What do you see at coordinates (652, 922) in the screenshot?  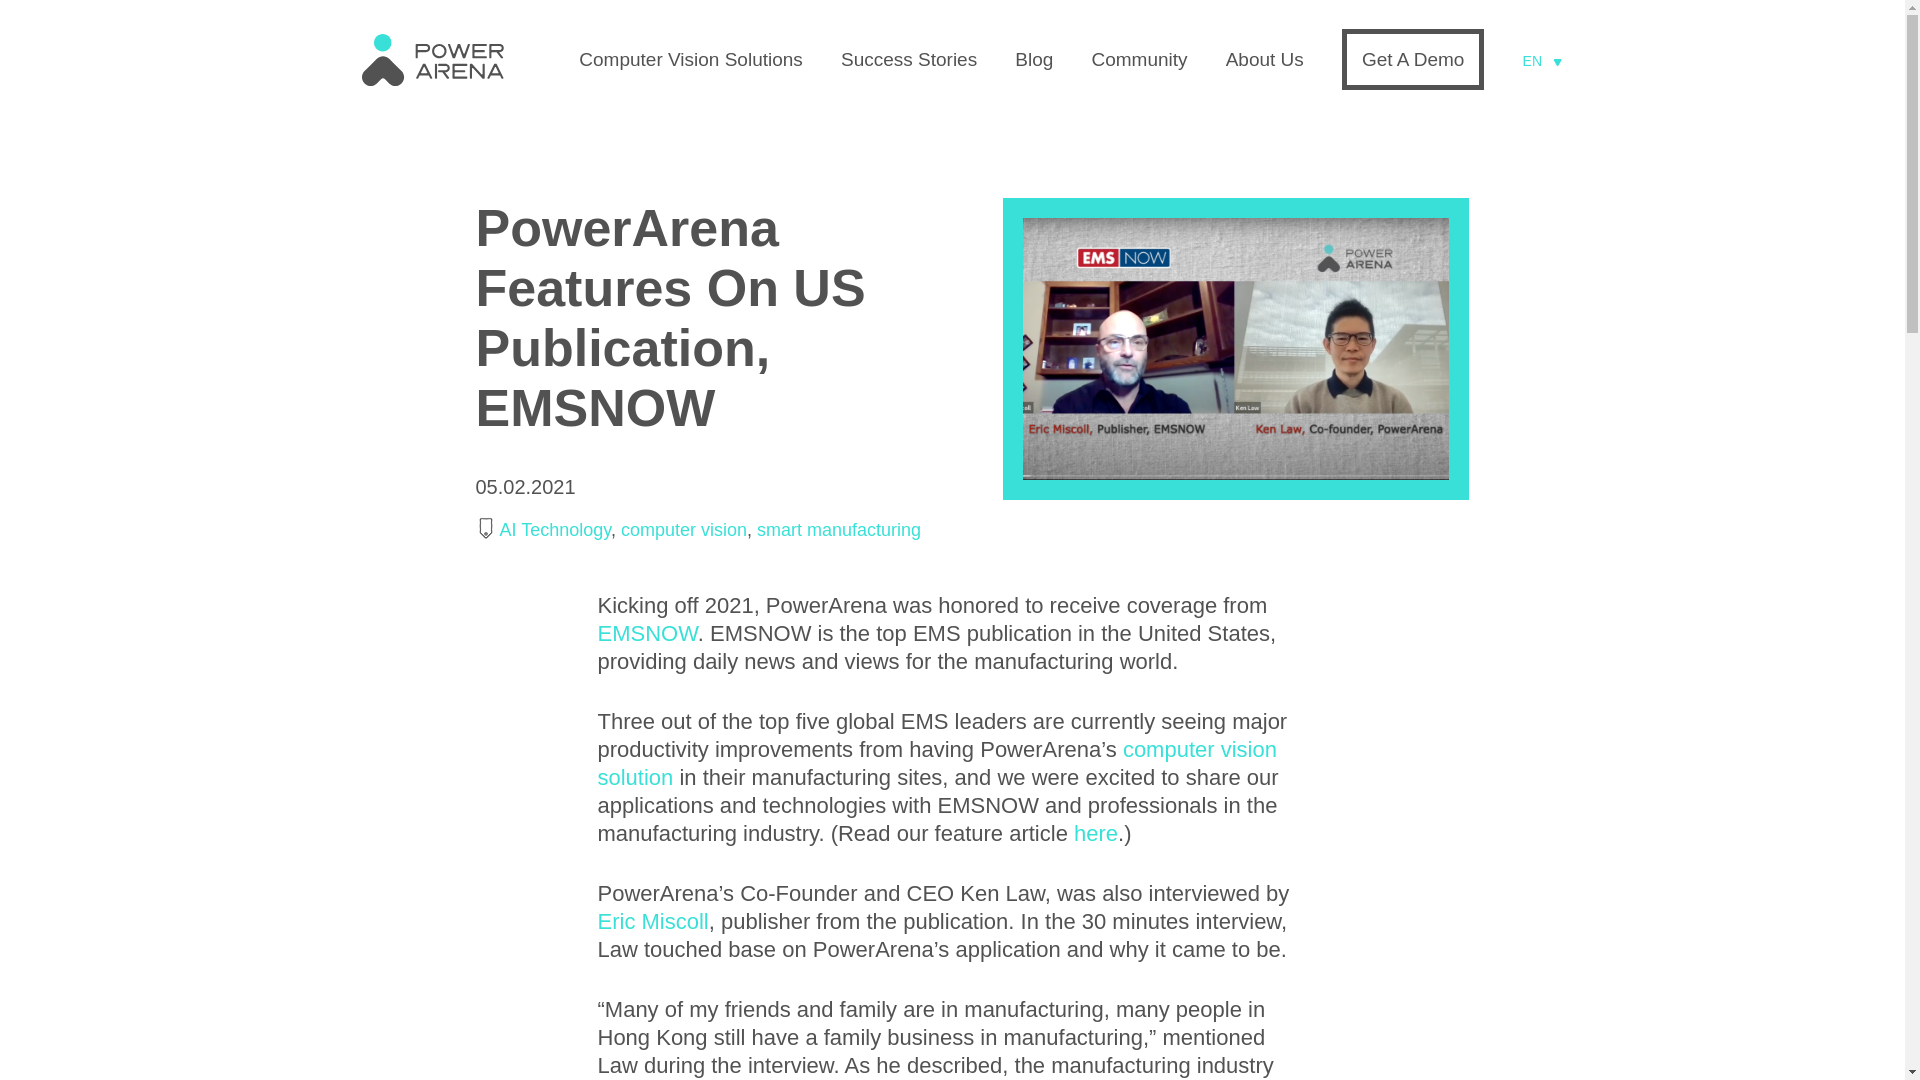 I see `Eric Miscoll` at bounding box center [652, 922].